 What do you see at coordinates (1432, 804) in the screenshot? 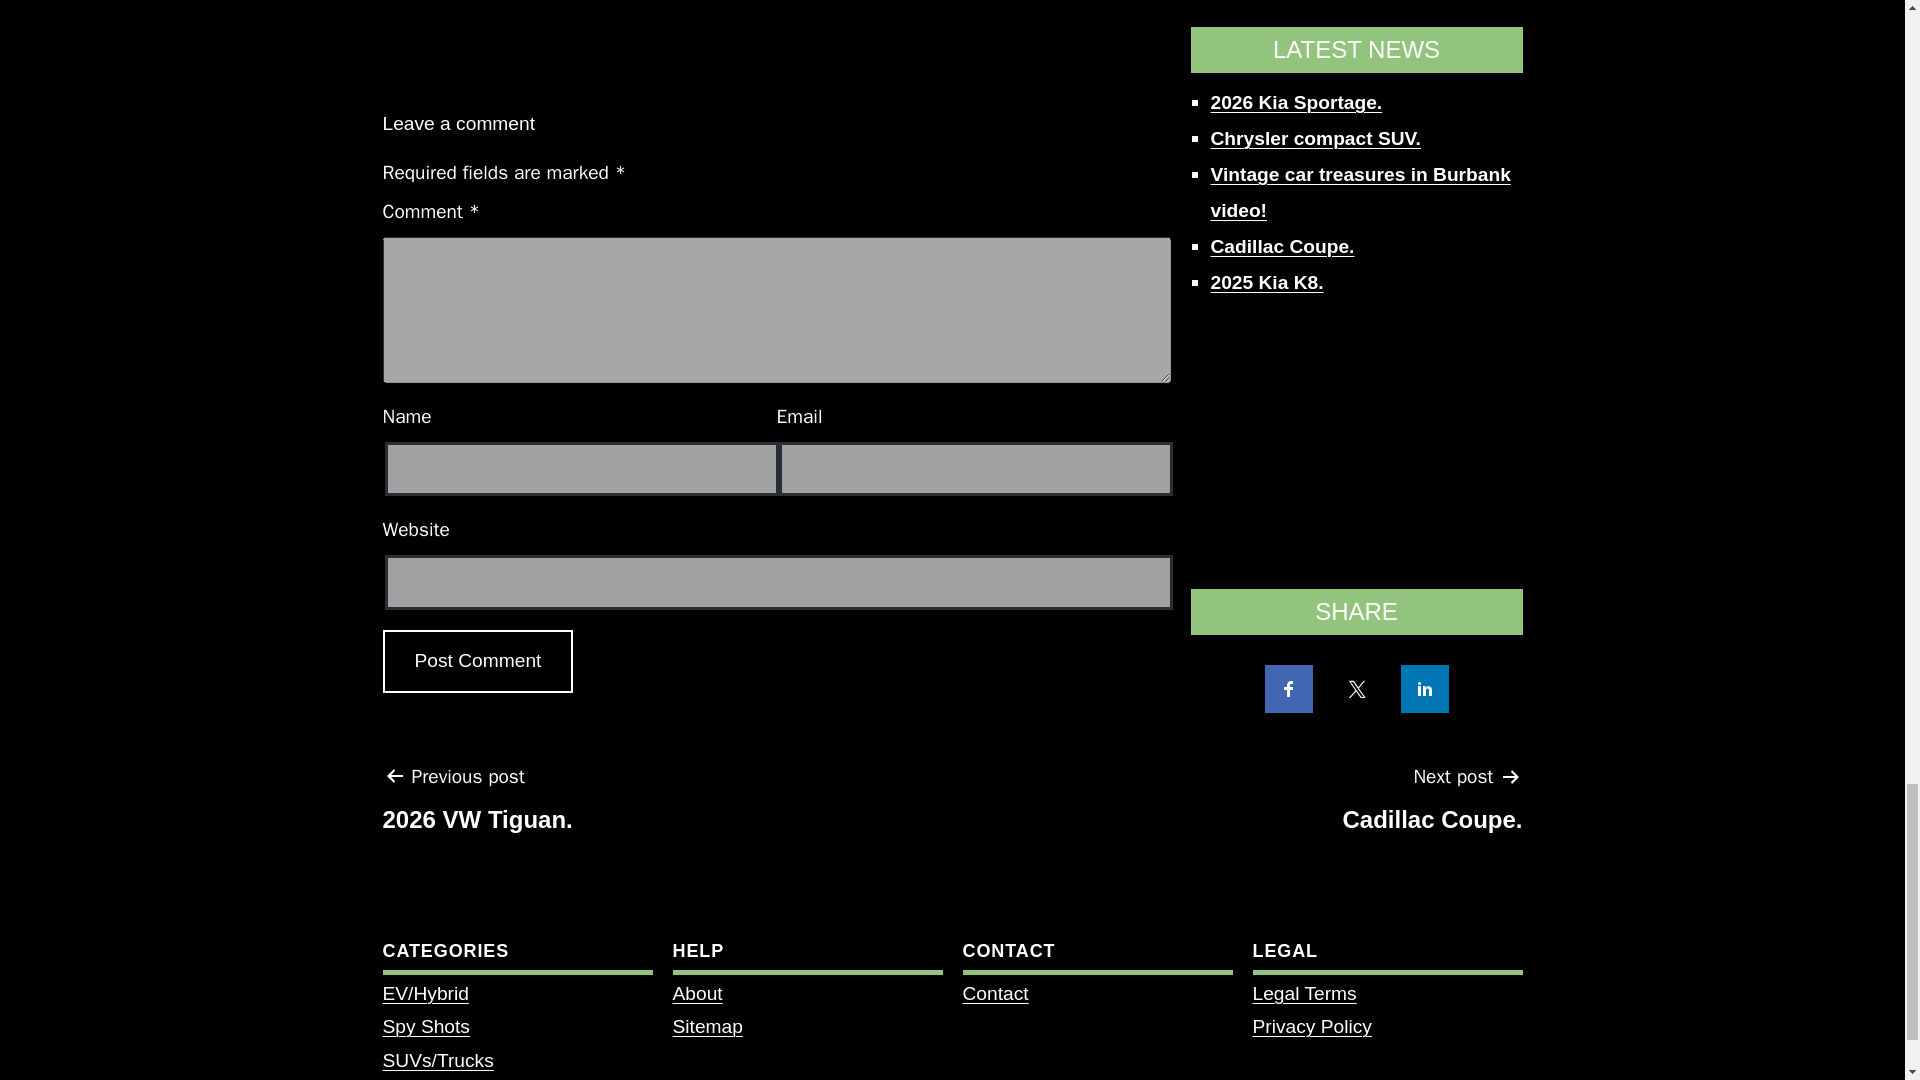
I see `Spy Shots` at bounding box center [1432, 804].